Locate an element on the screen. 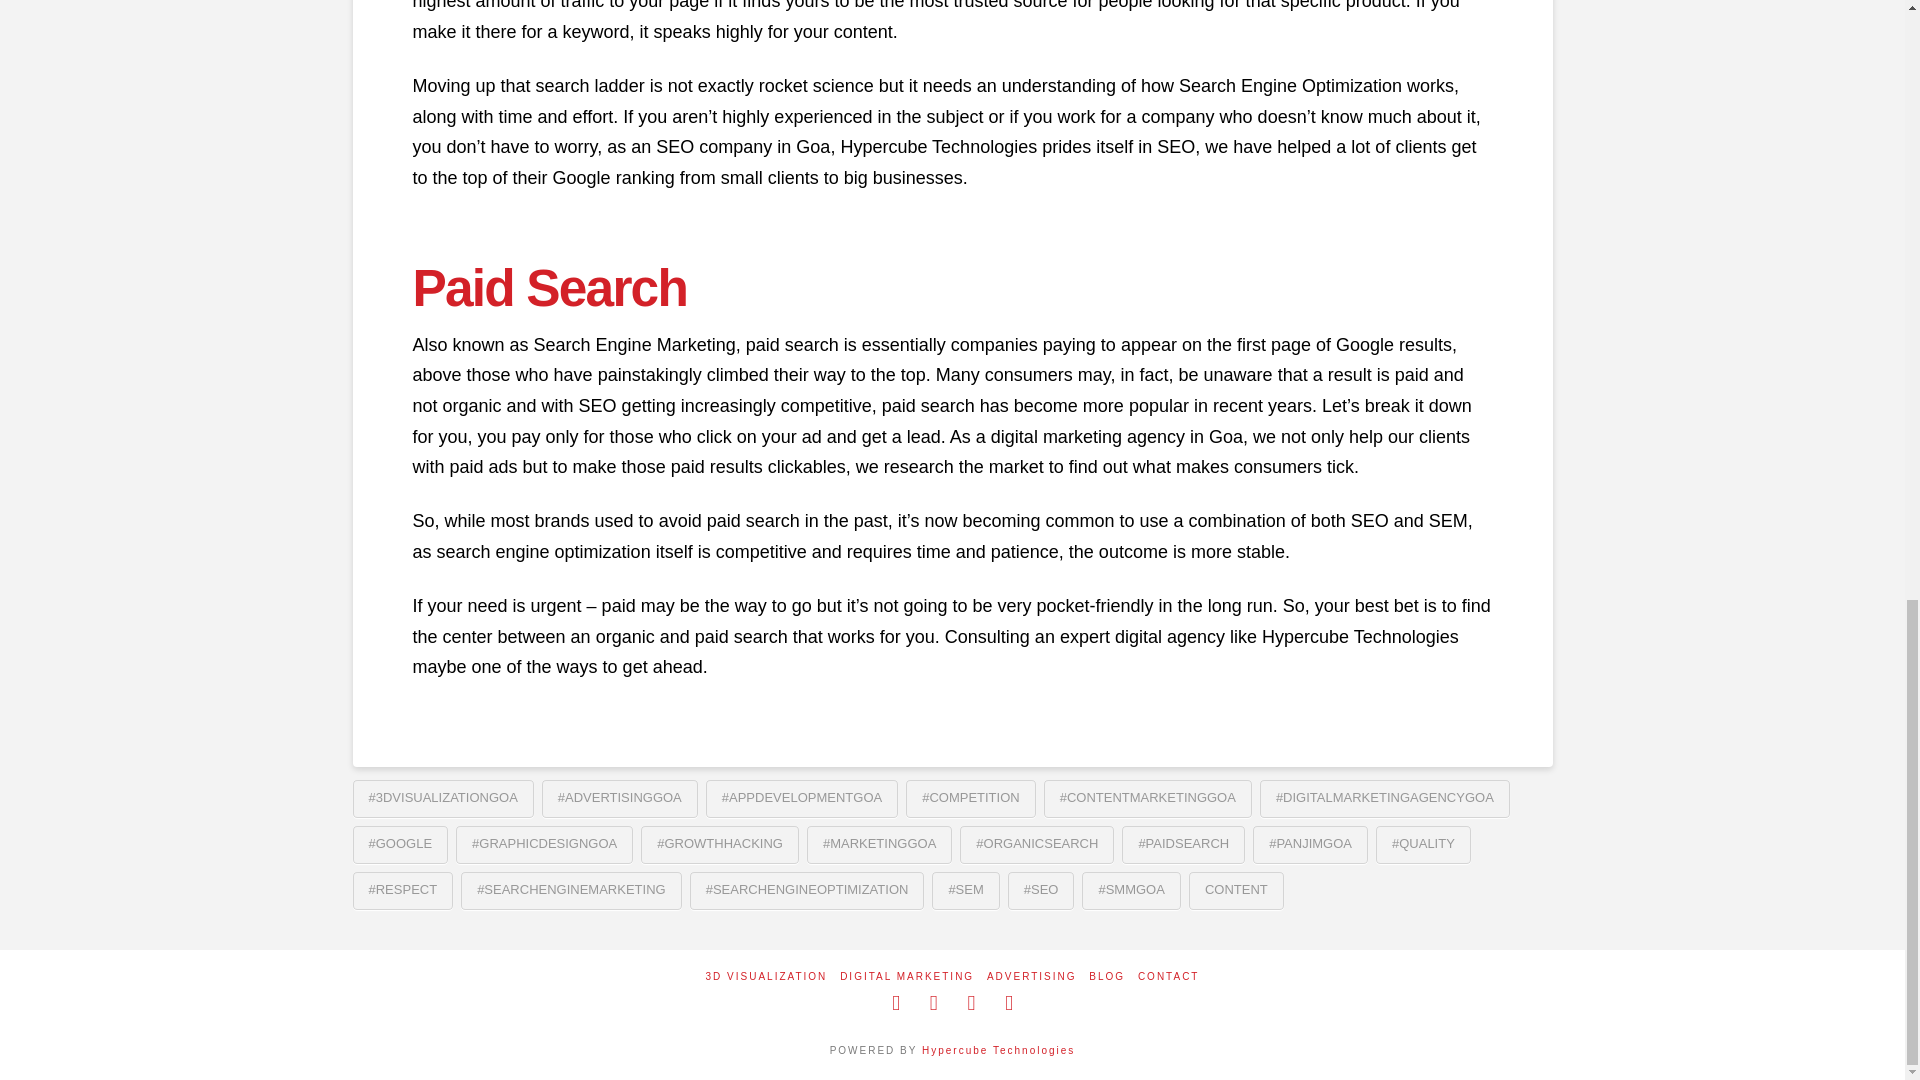 This screenshot has height=1080, width=1920. ADVERTISING is located at coordinates (1032, 976).